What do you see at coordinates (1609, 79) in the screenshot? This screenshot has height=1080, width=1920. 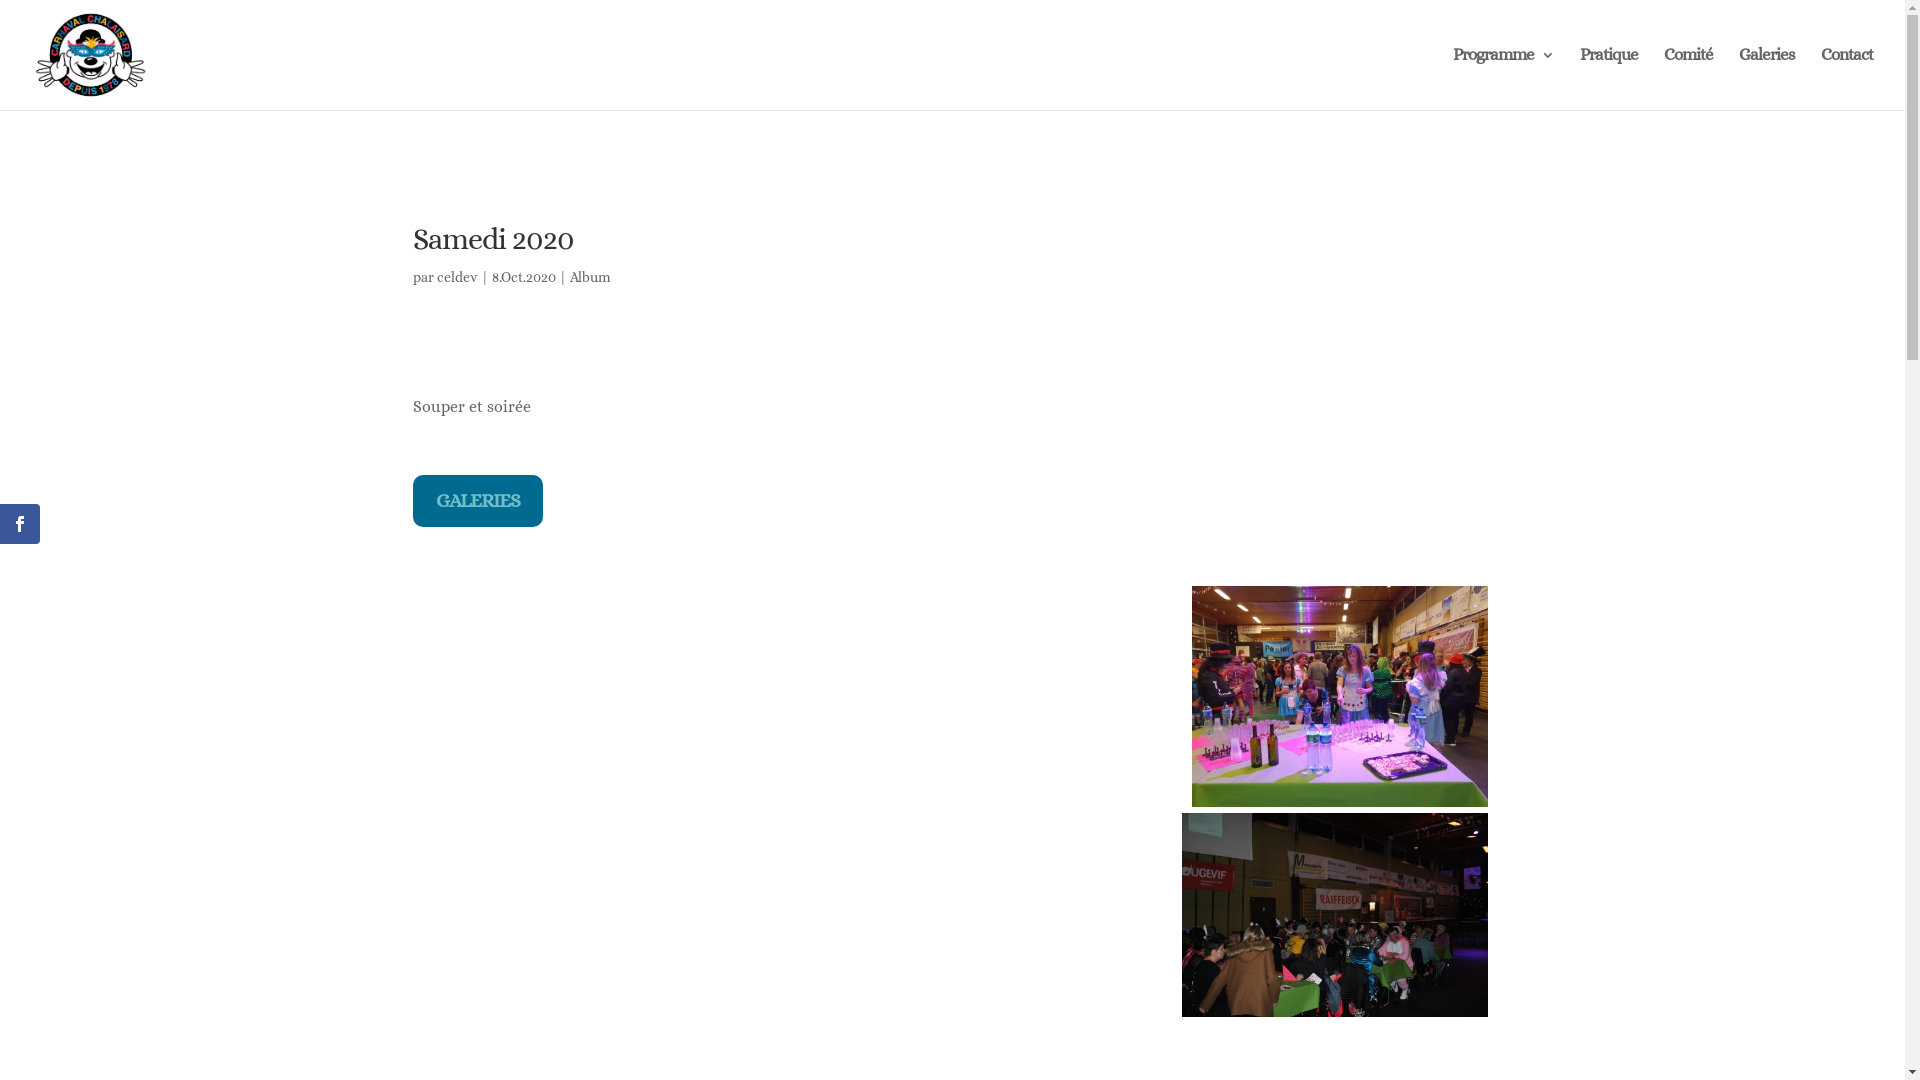 I see `Pratique` at bounding box center [1609, 79].